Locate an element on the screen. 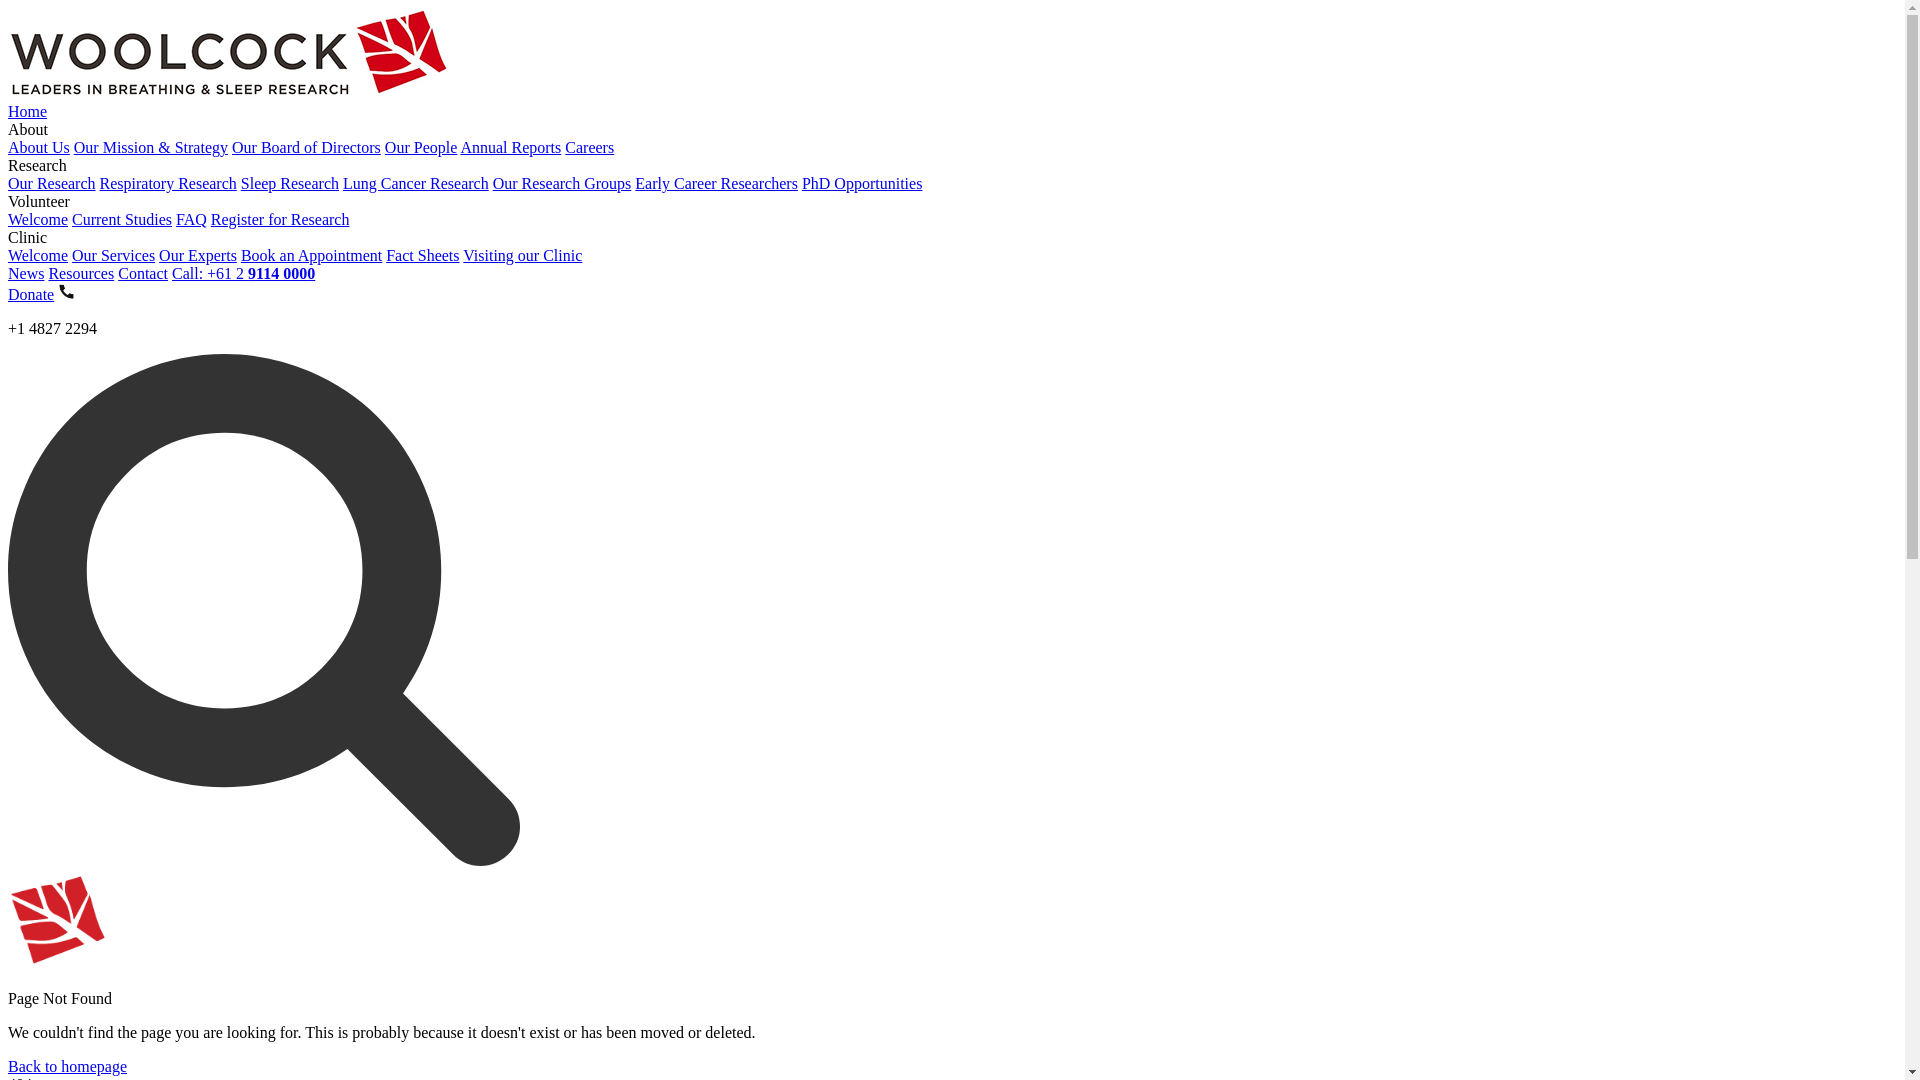  Our Research is located at coordinates (52, 184).